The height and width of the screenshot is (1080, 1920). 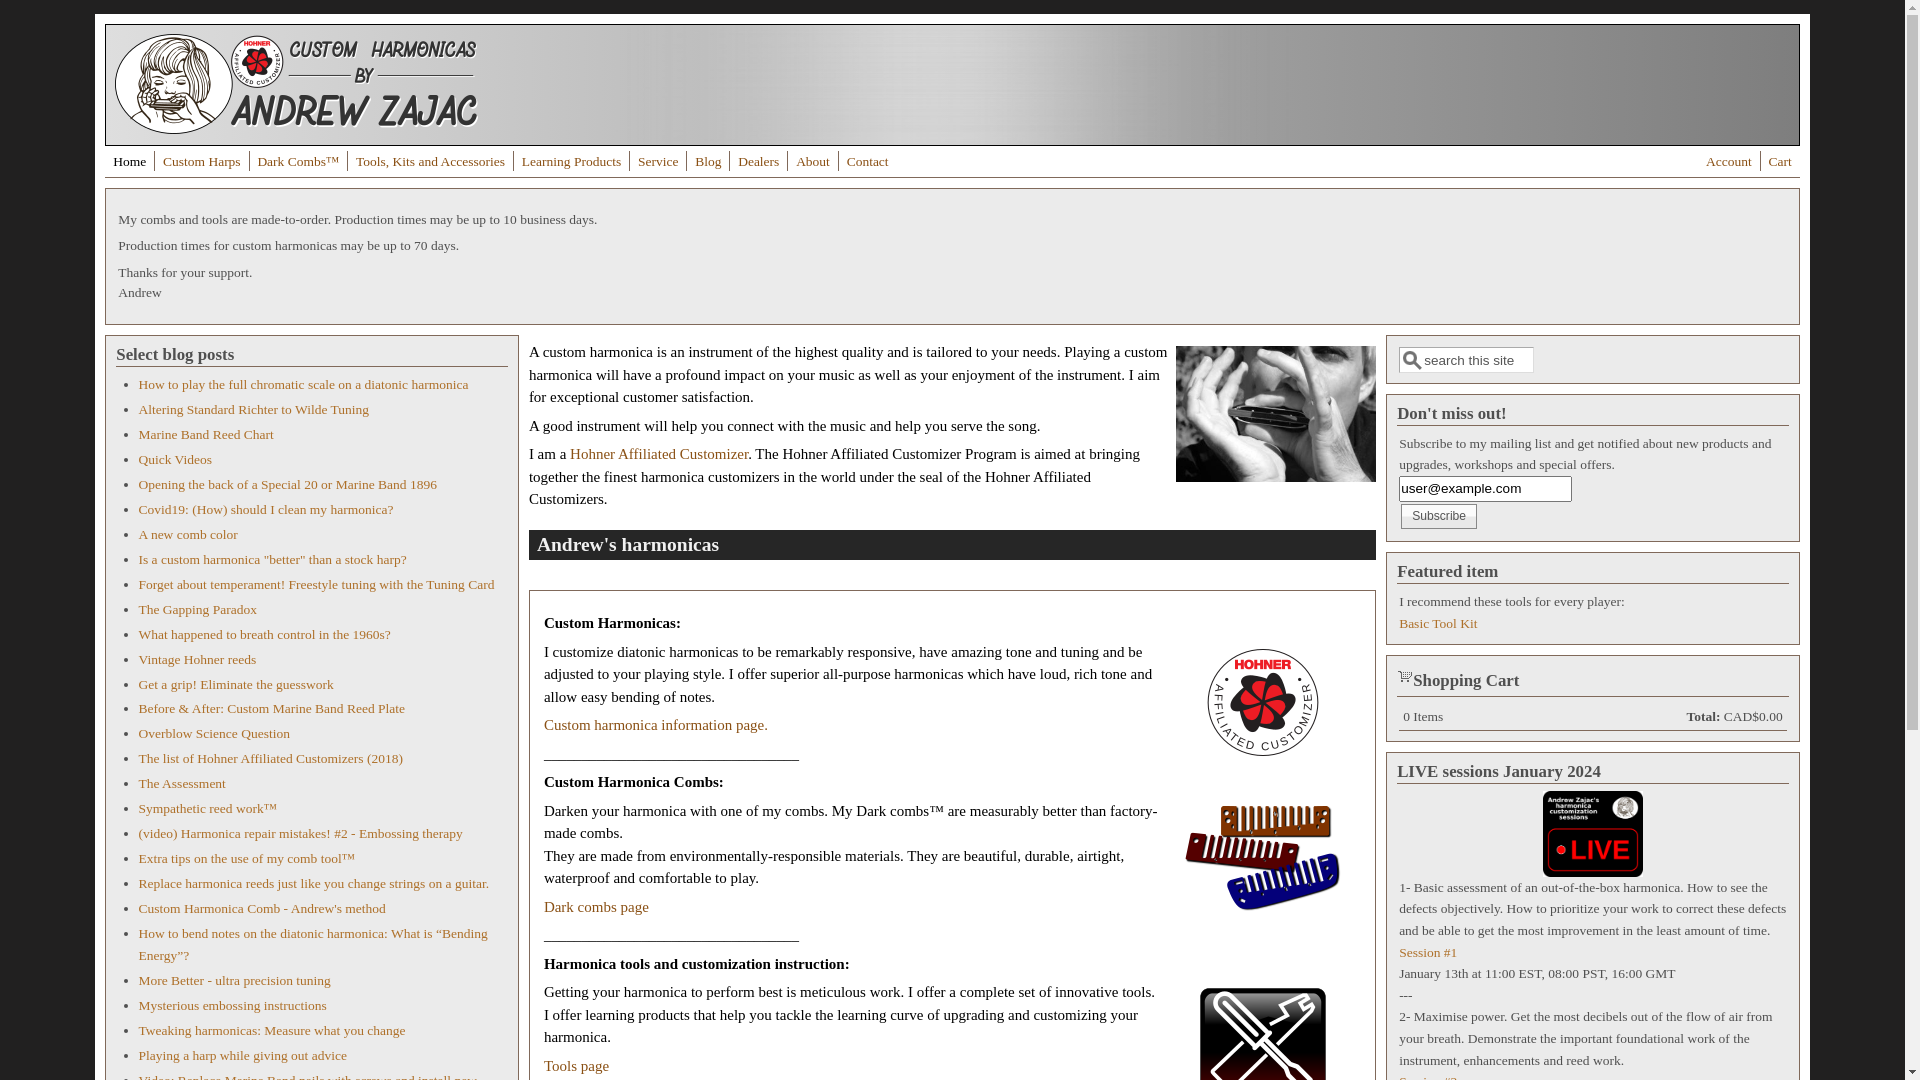 What do you see at coordinates (708, 162) in the screenshot?
I see `Blog` at bounding box center [708, 162].